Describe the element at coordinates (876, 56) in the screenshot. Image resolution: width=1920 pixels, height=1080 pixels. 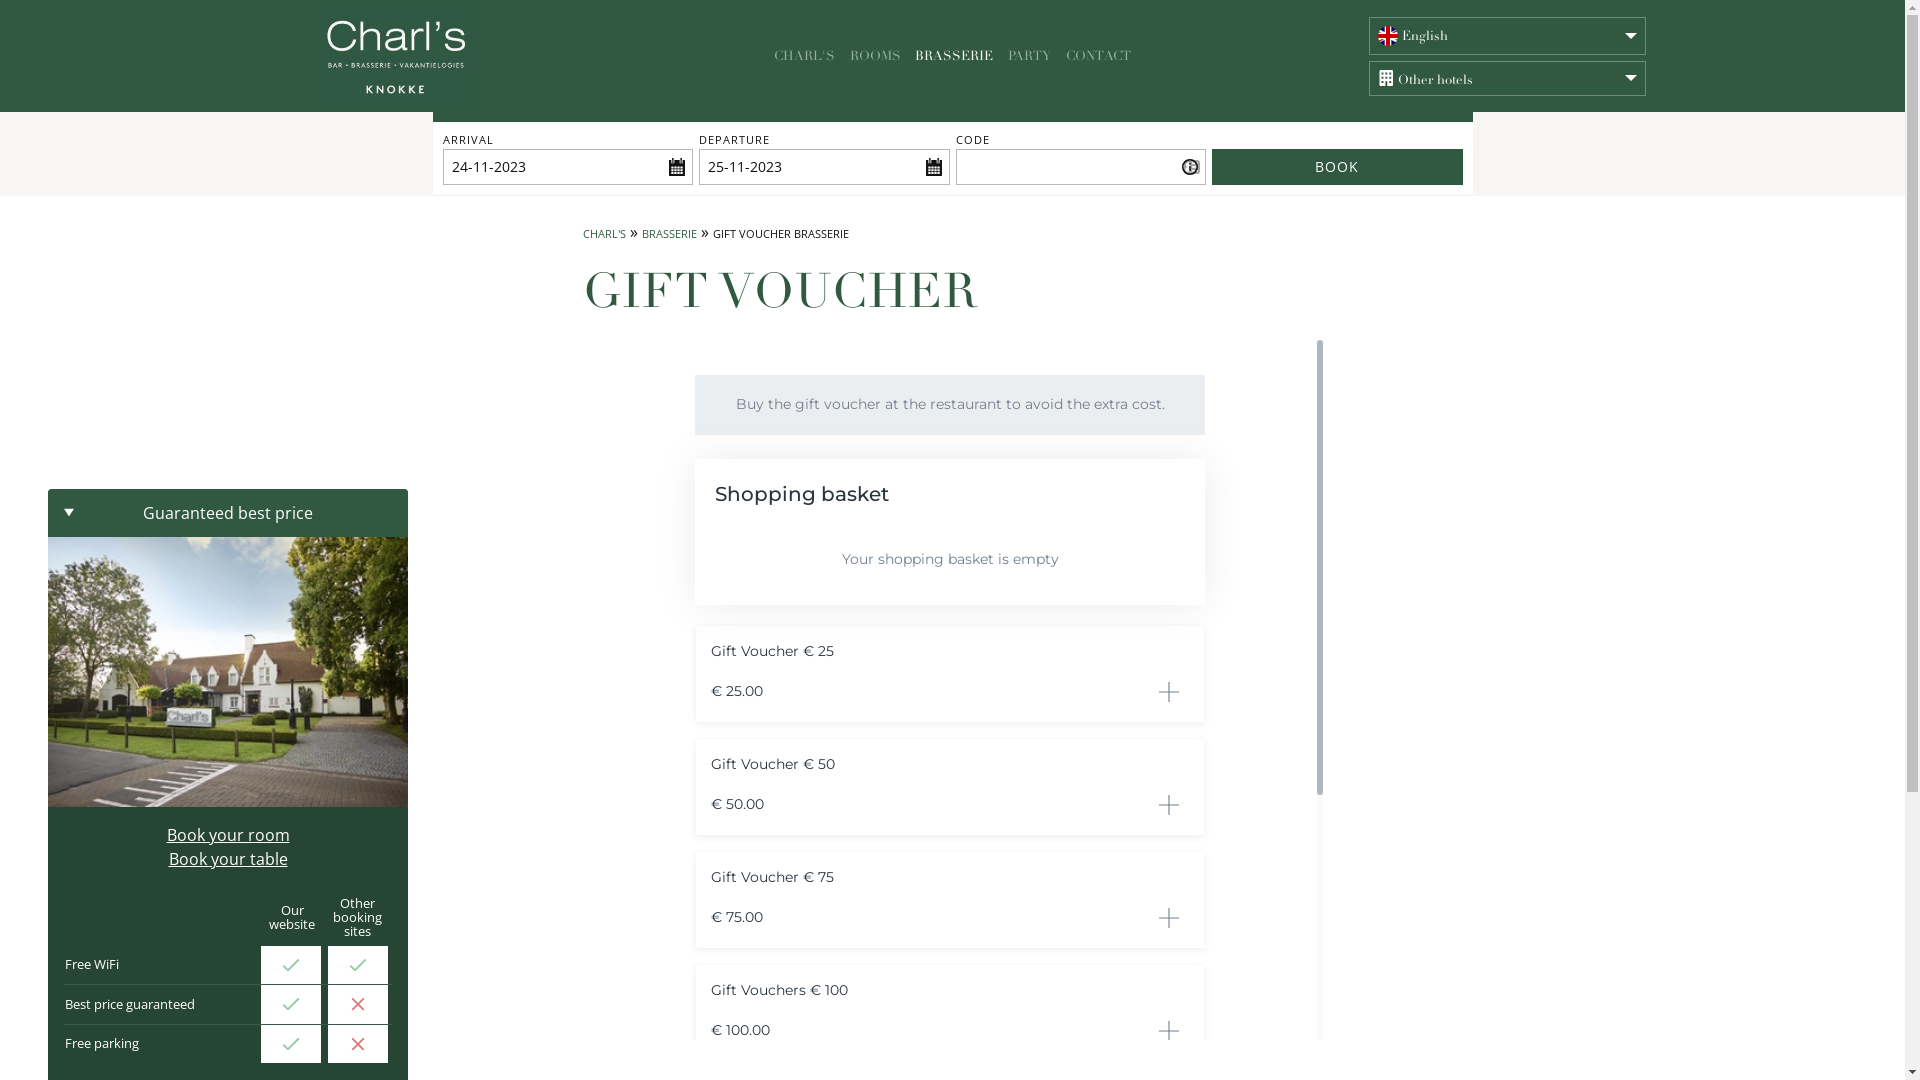
I see `ROOMS` at that location.